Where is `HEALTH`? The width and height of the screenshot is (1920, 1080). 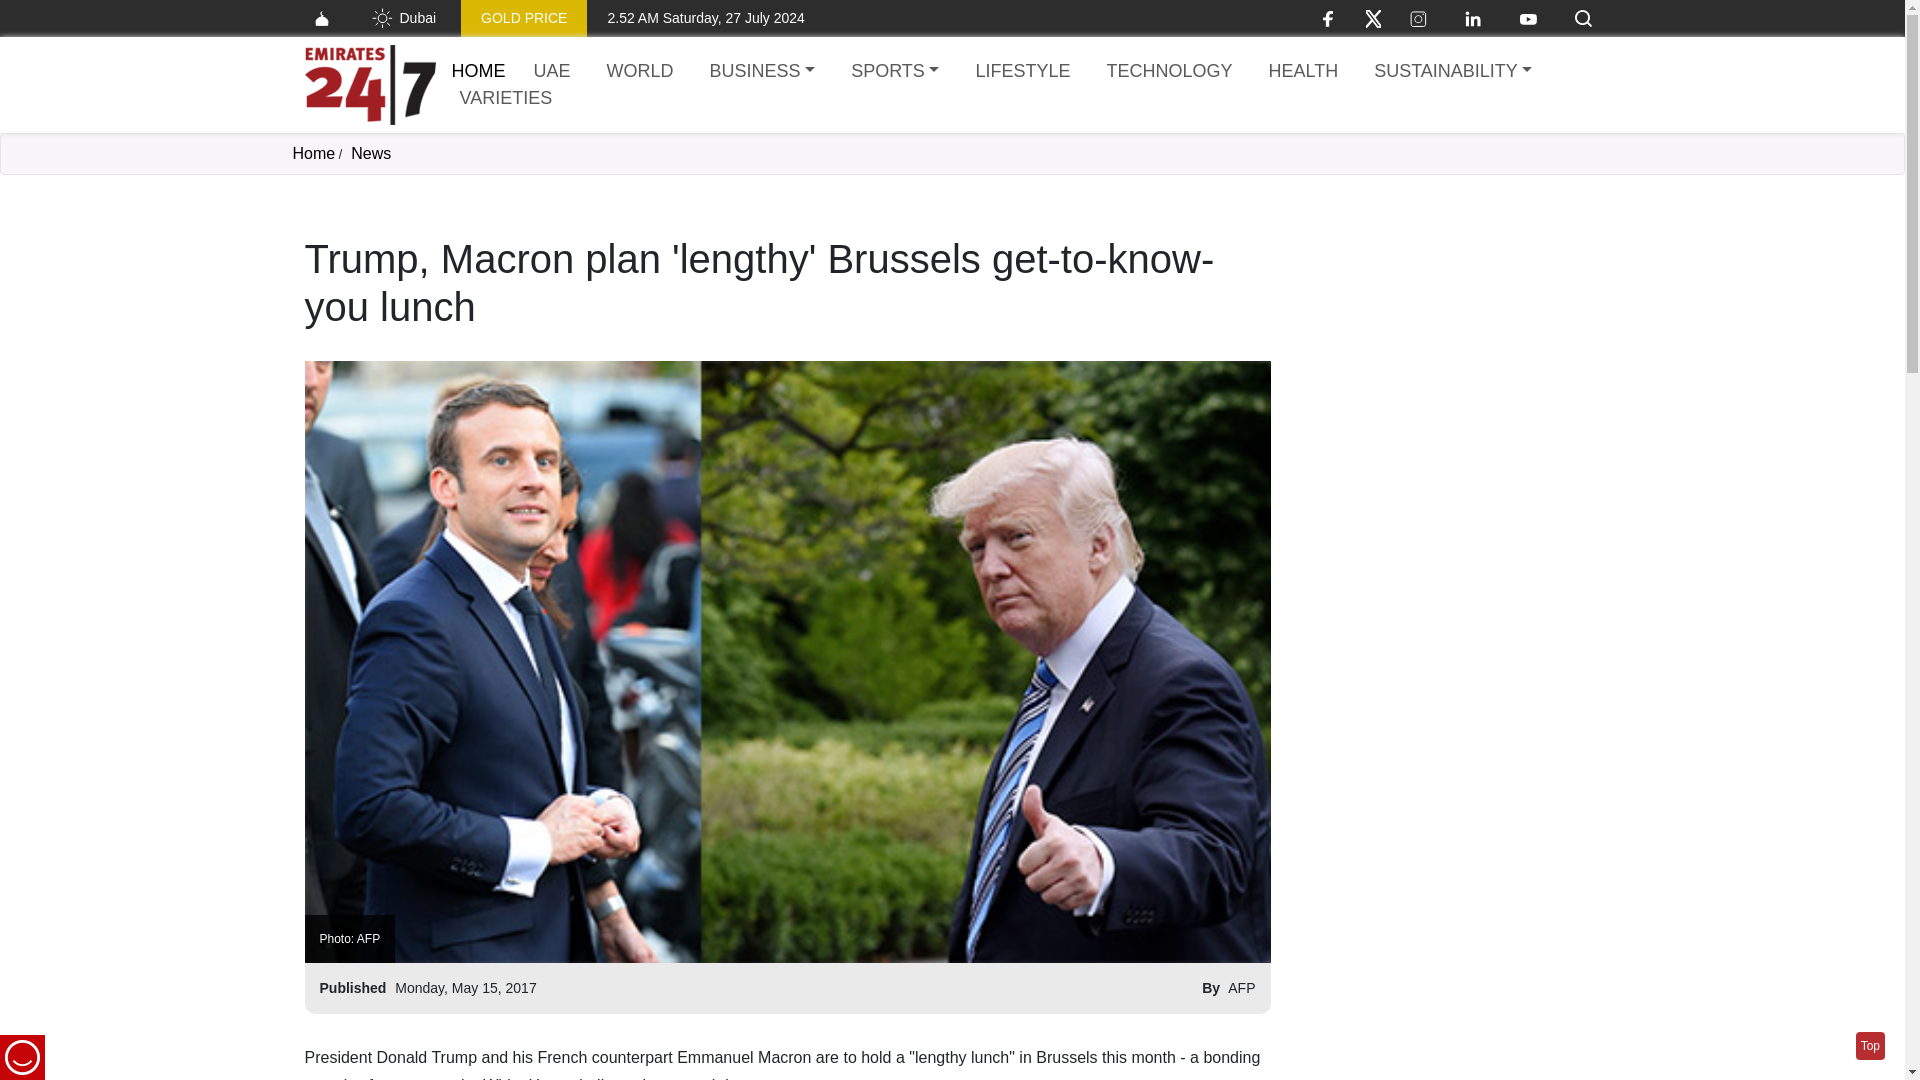 HEALTH is located at coordinates (1302, 72).